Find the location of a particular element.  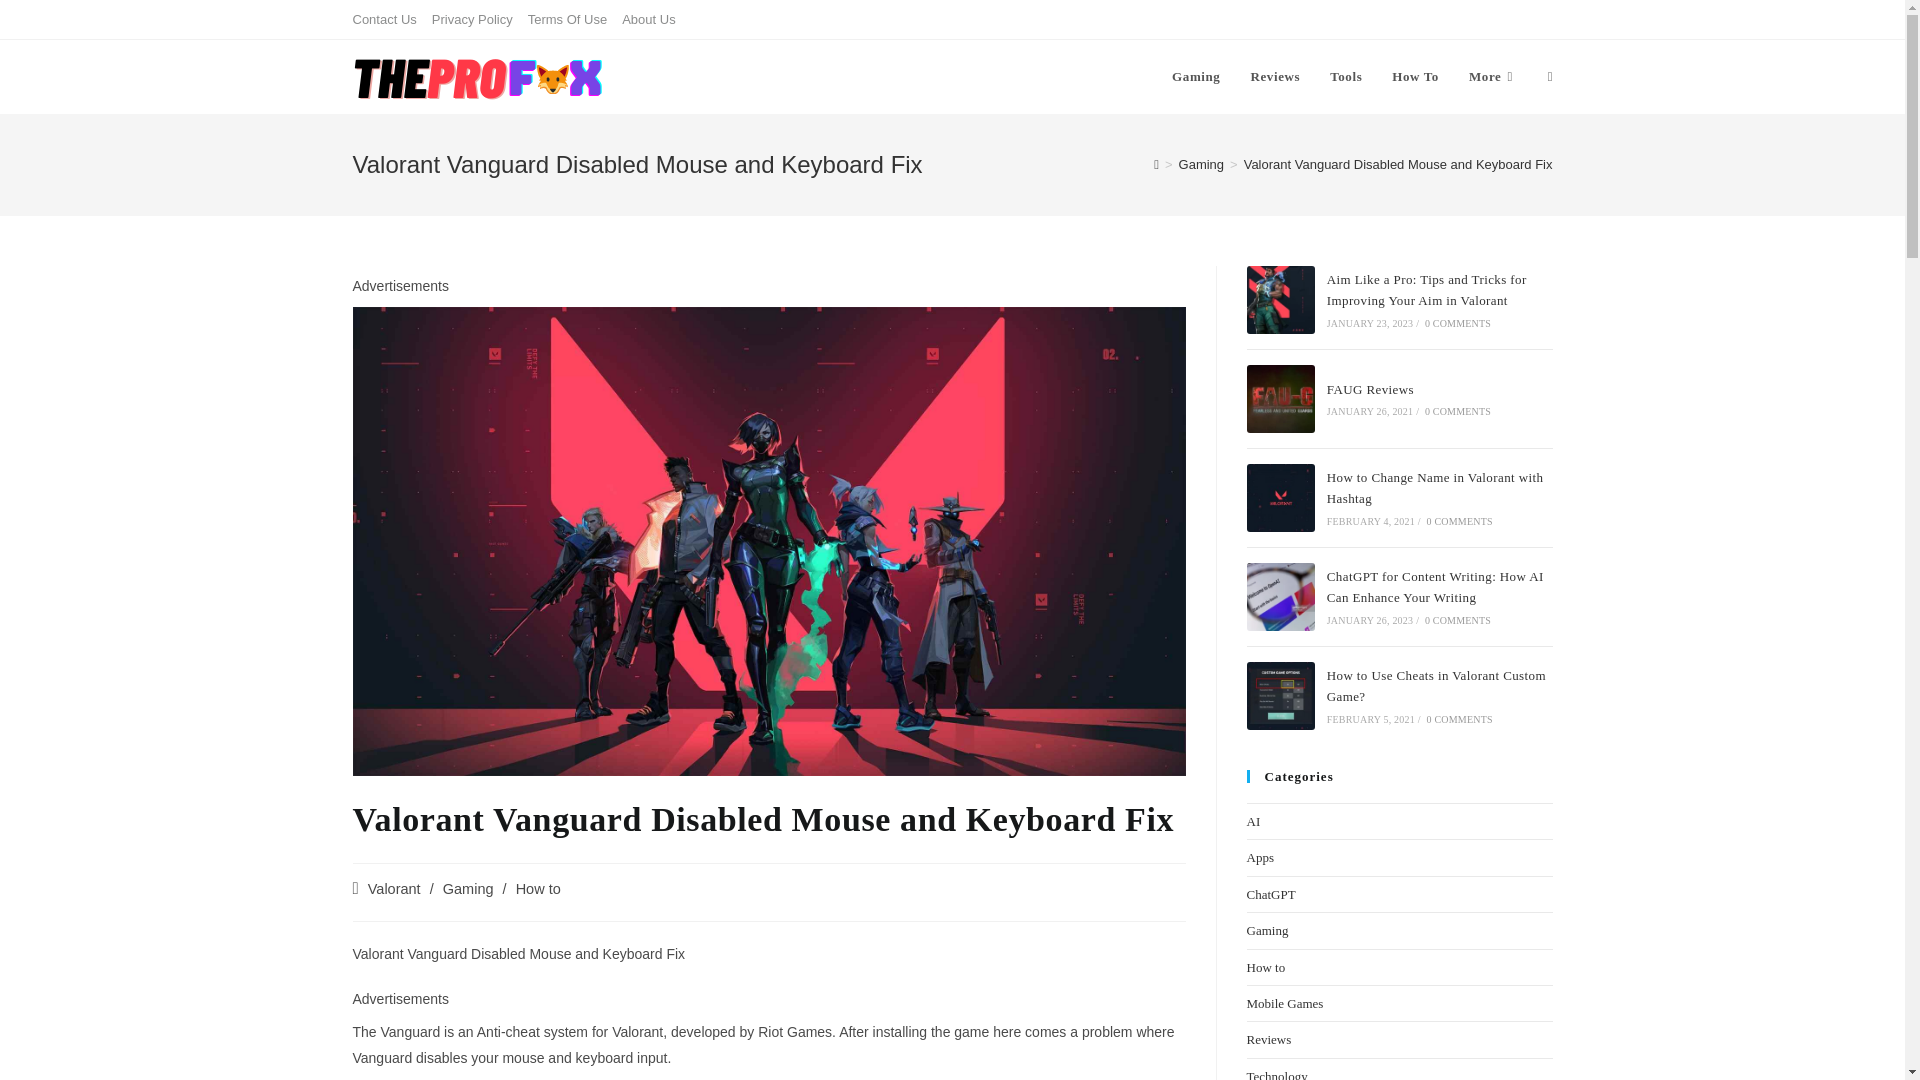

More is located at coordinates (1492, 76).